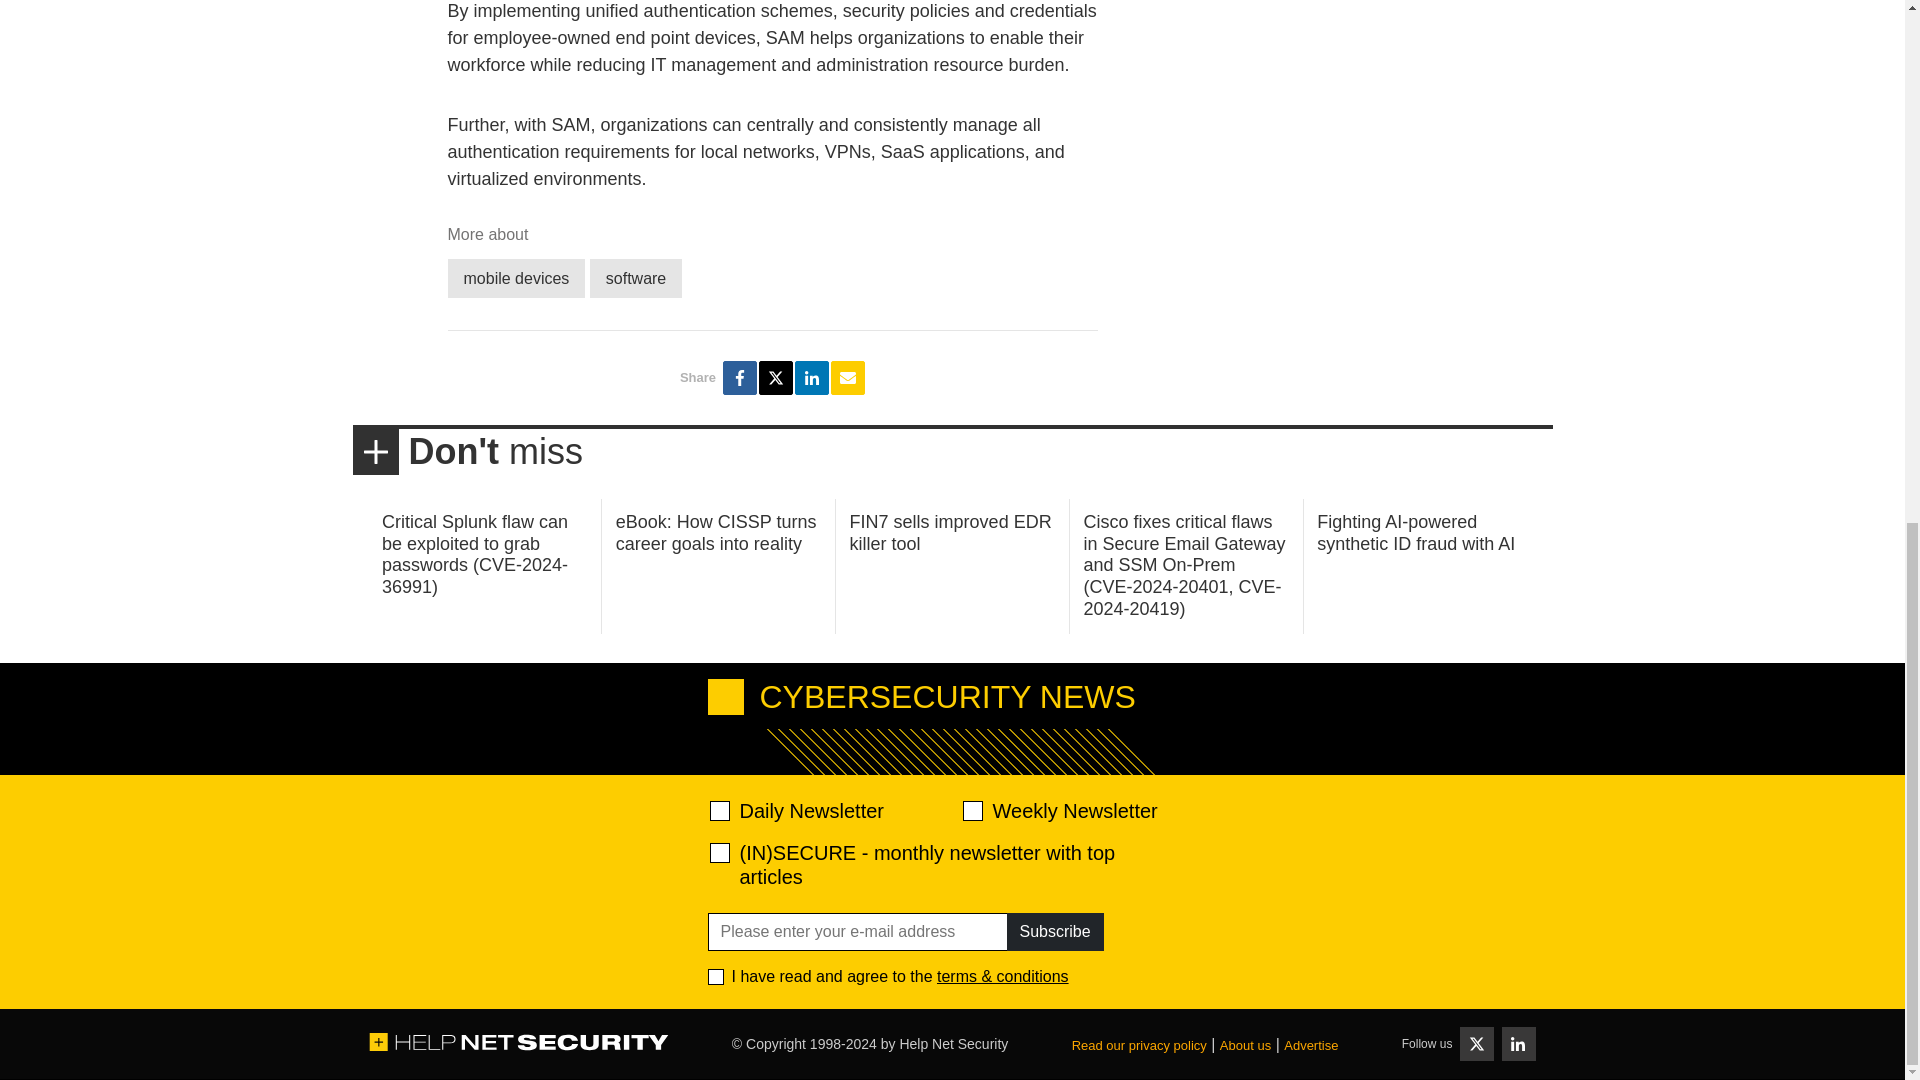 The height and width of the screenshot is (1080, 1920). I want to click on software, so click(635, 278).